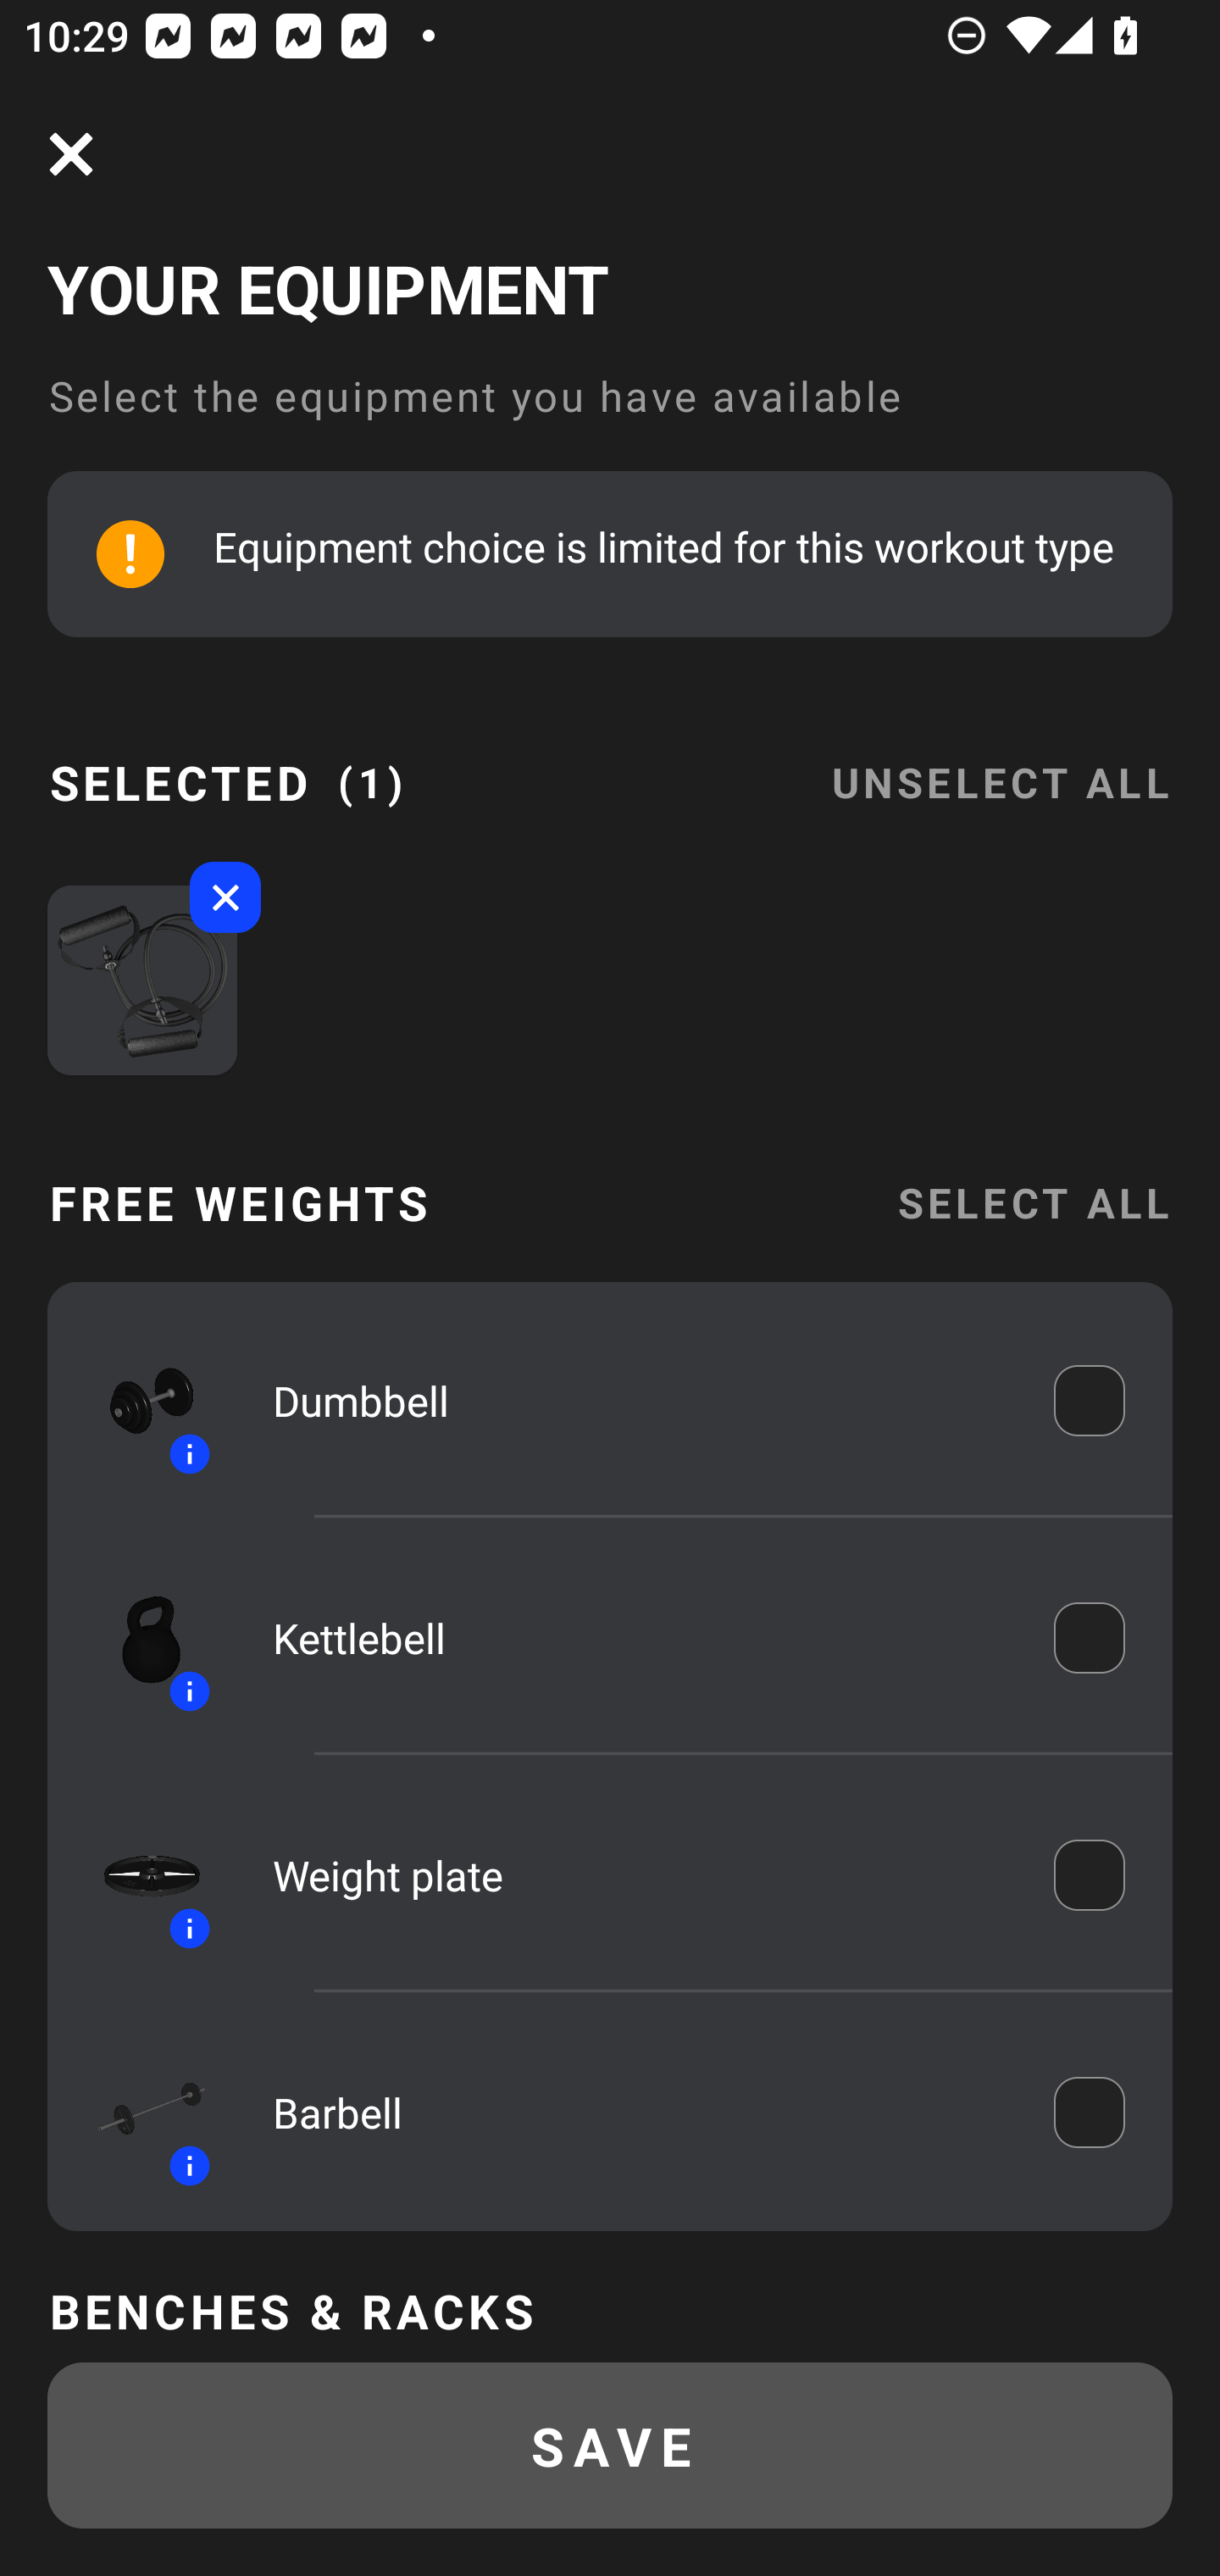  What do you see at coordinates (640, 1400) in the screenshot?
I see `Dumbbell` at bounding box center [640, 1400].